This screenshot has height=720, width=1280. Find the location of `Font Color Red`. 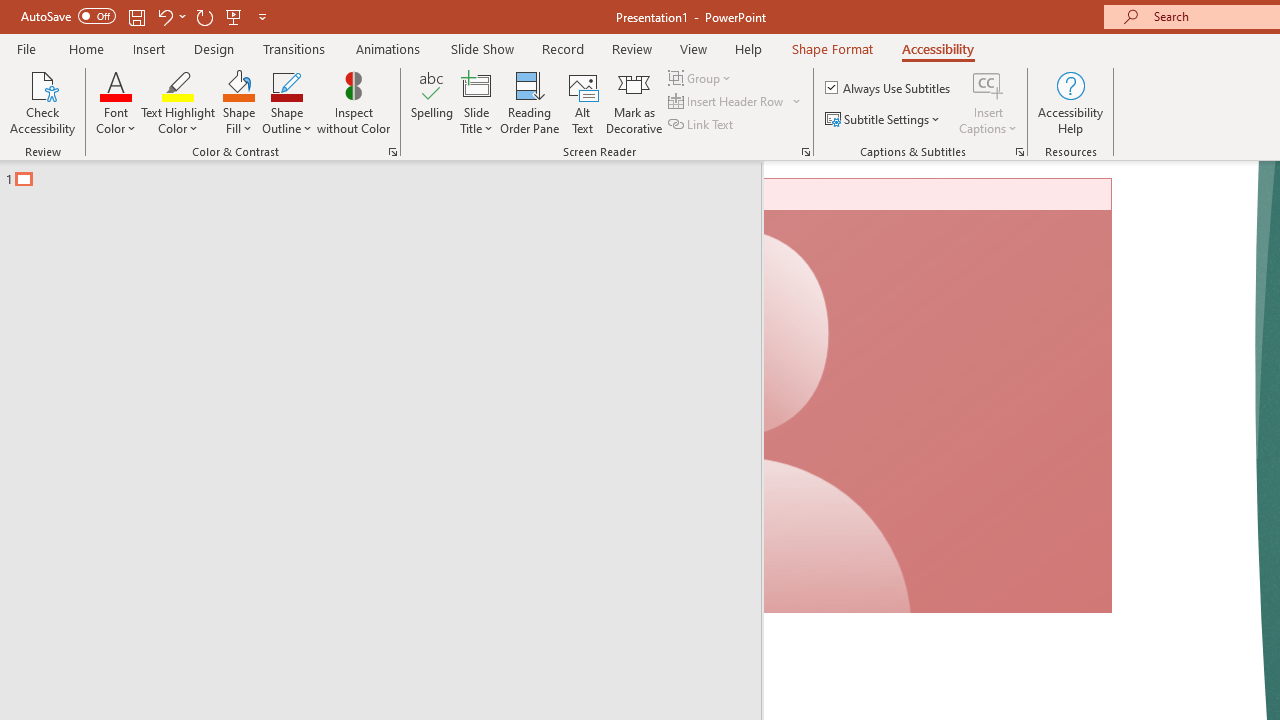

Font Color Red is located at coordinates (556, 180).